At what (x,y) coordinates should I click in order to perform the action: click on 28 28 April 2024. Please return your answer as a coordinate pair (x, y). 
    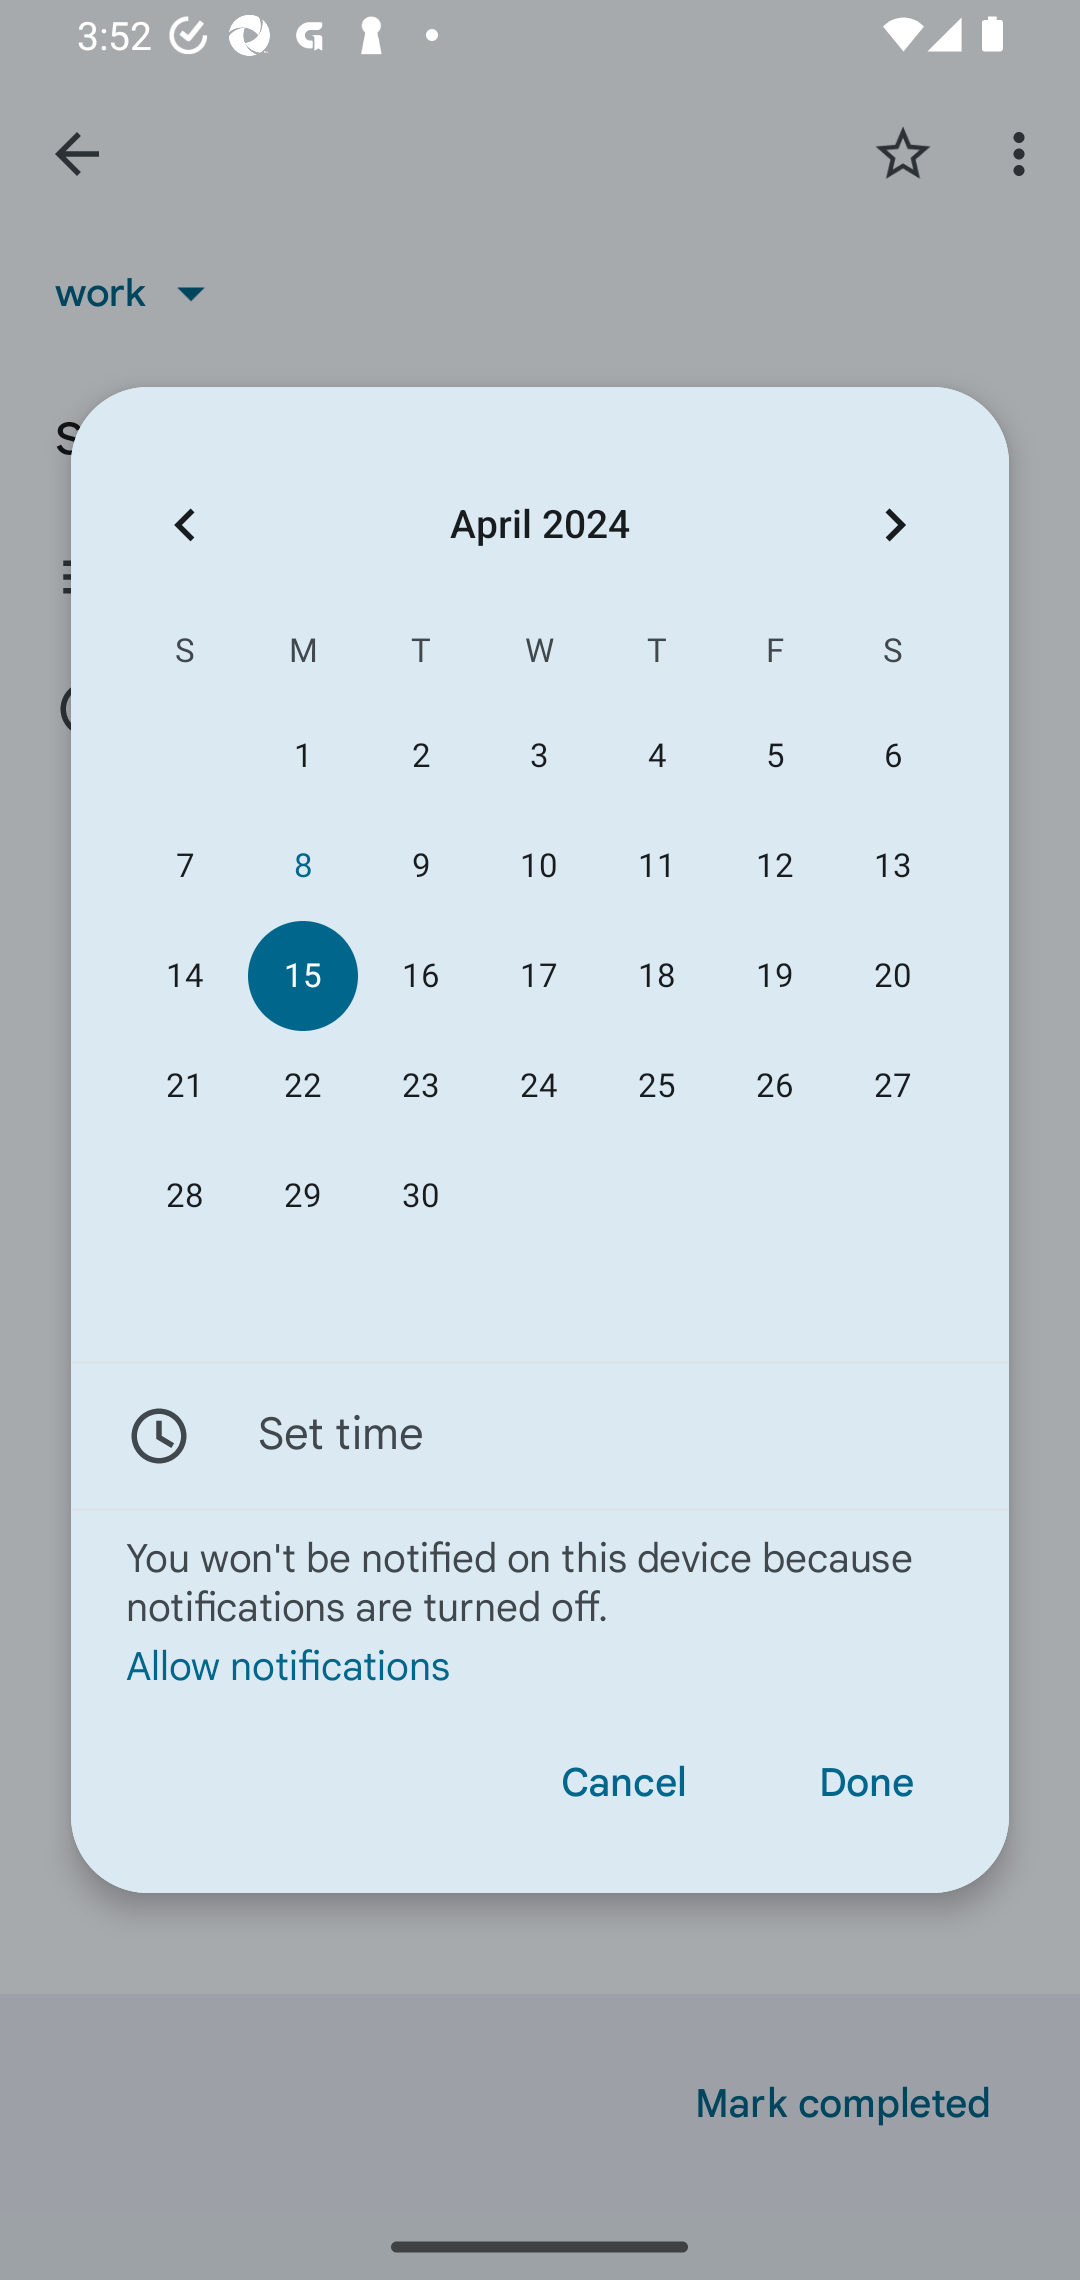
    Looking at the image, I should click on (185, 1196).